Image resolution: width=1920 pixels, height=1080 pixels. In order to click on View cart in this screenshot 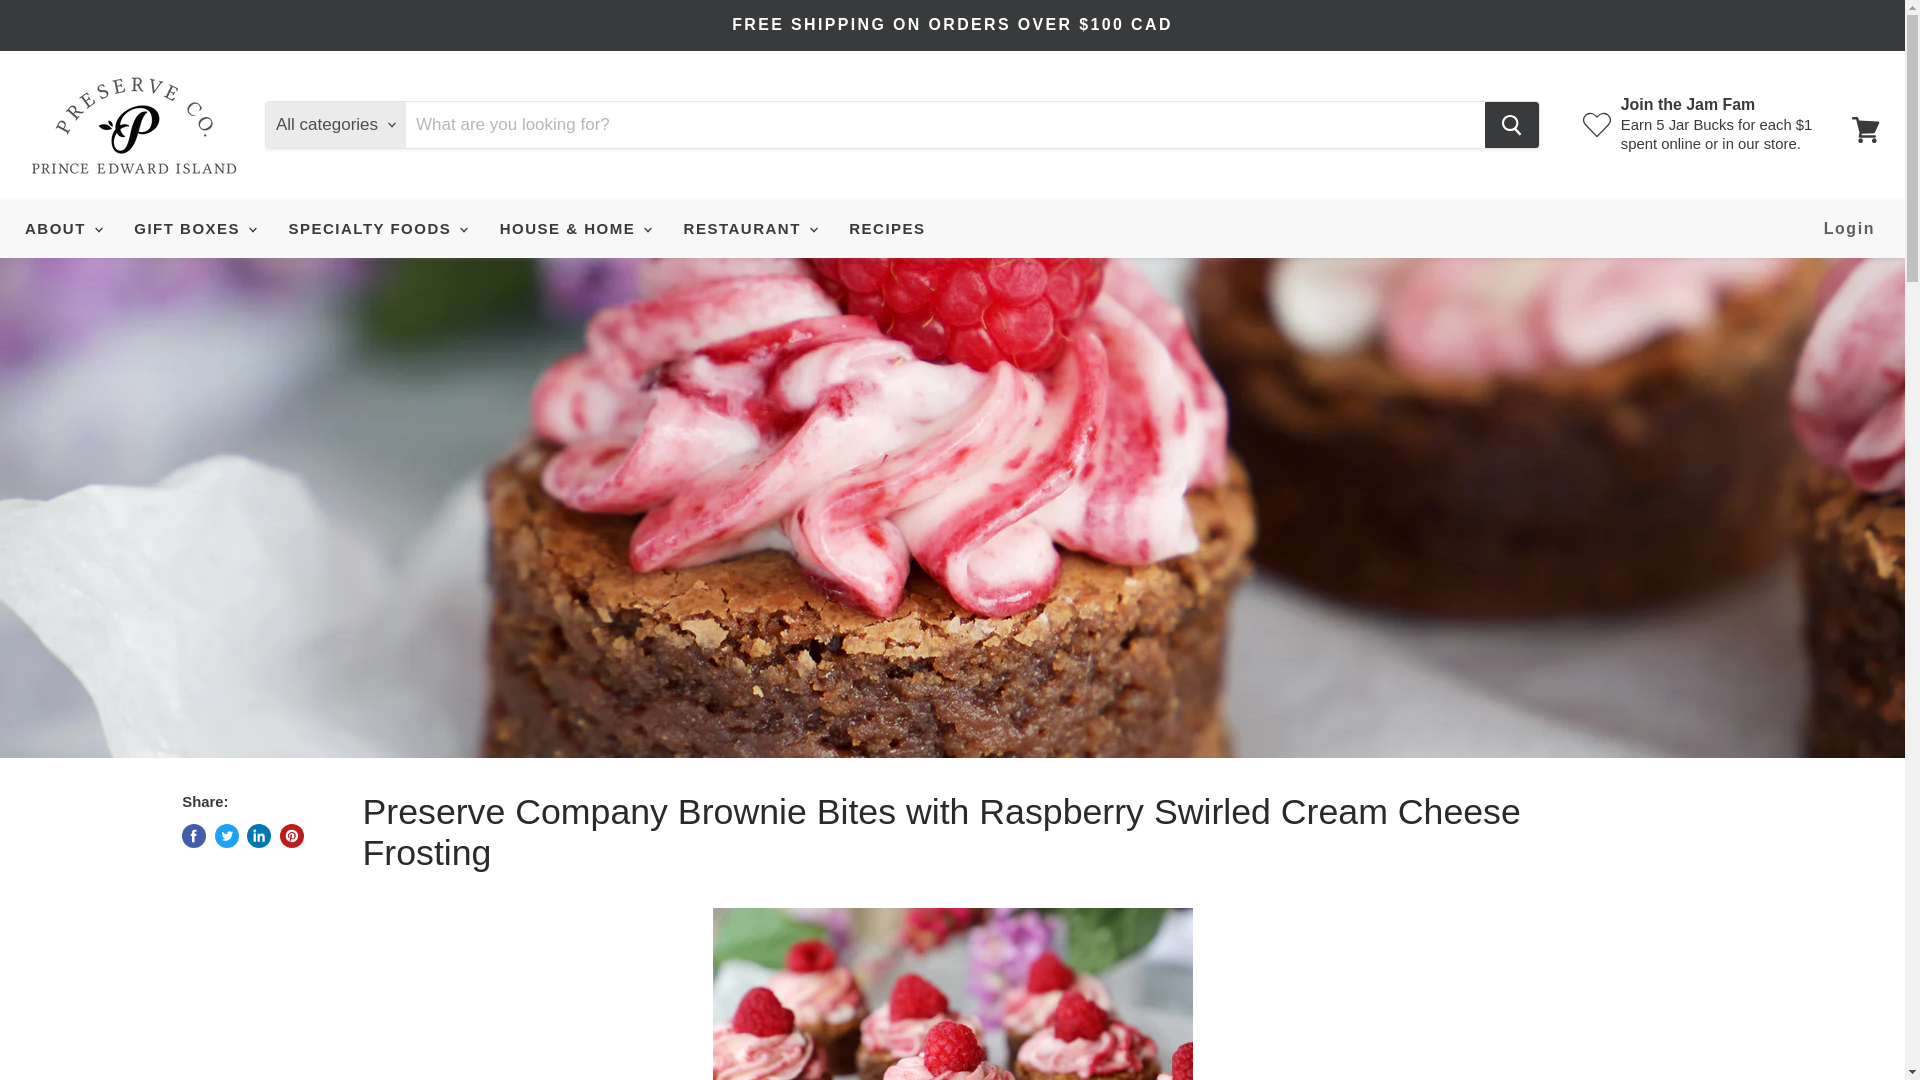, I will do `click(1865, 130)`.